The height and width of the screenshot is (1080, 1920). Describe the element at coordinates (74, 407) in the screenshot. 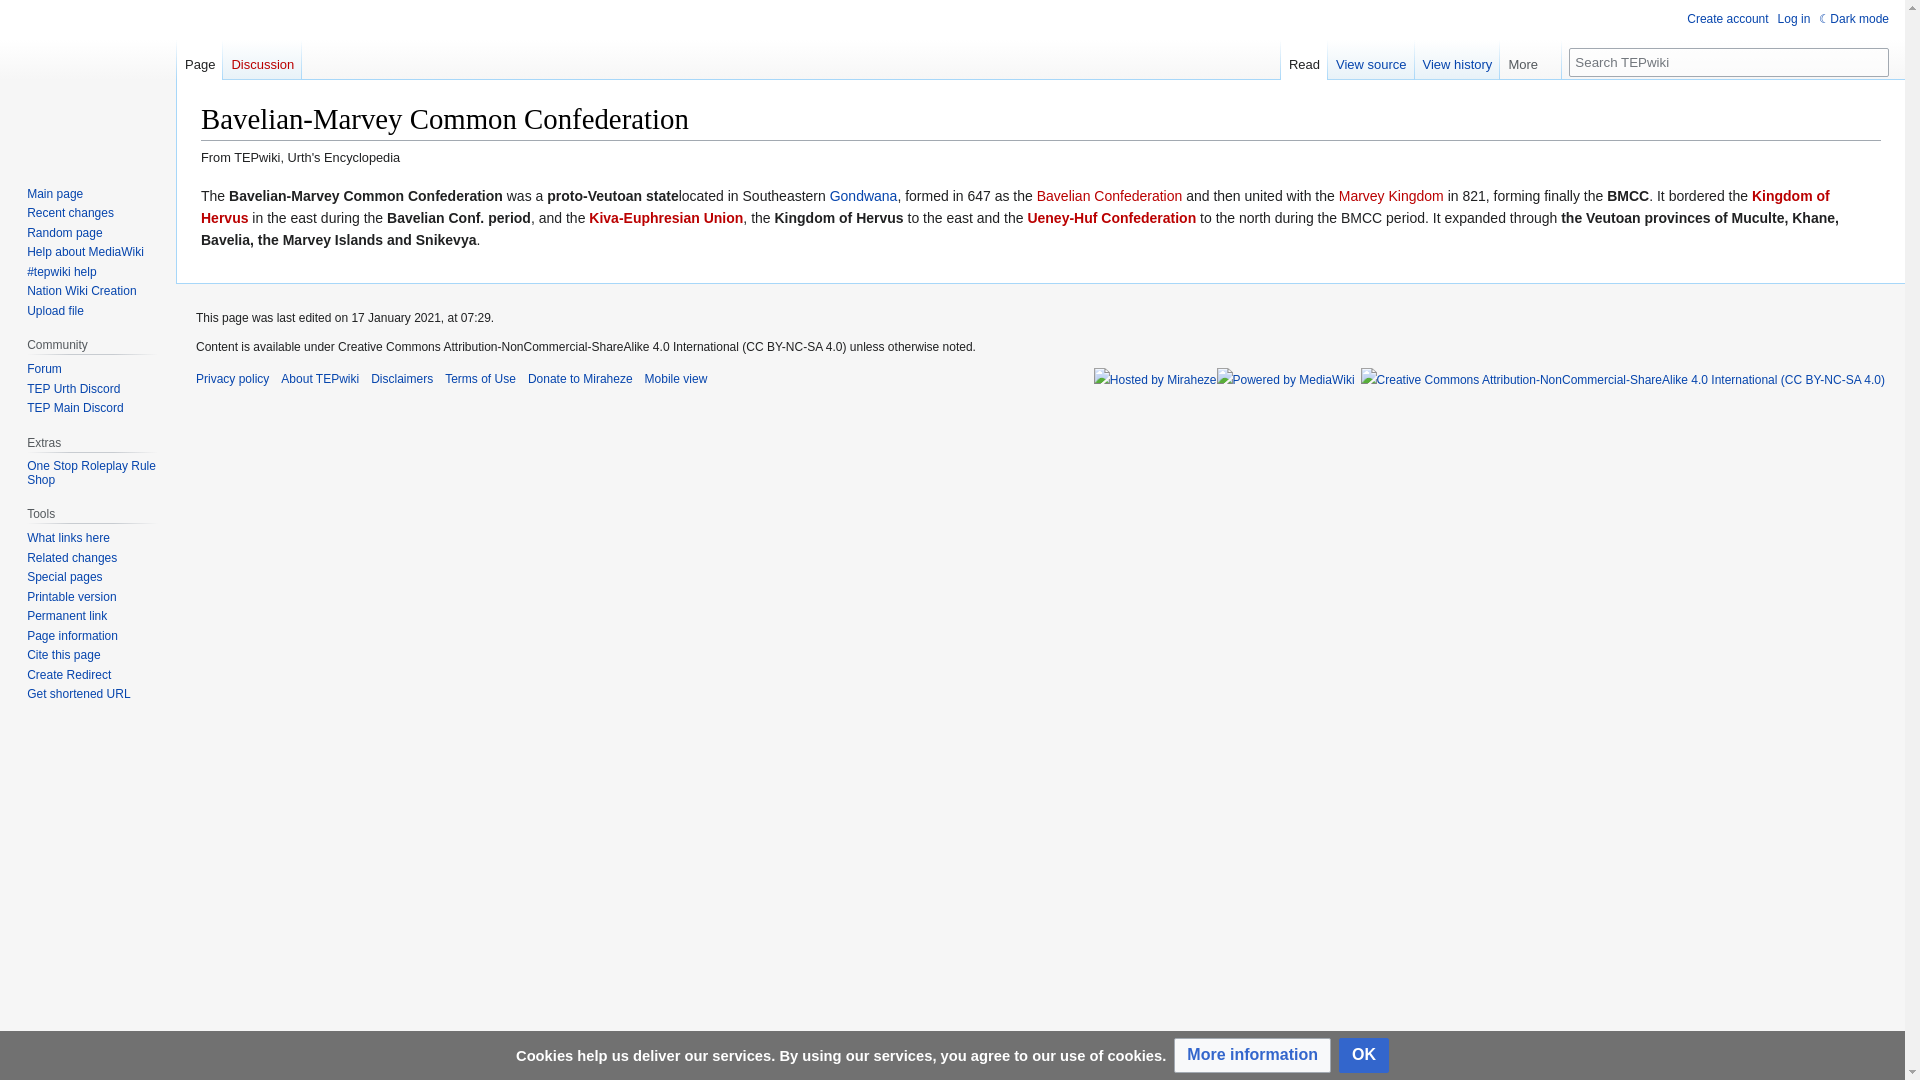

I see `TEP Main Discord` at that location.